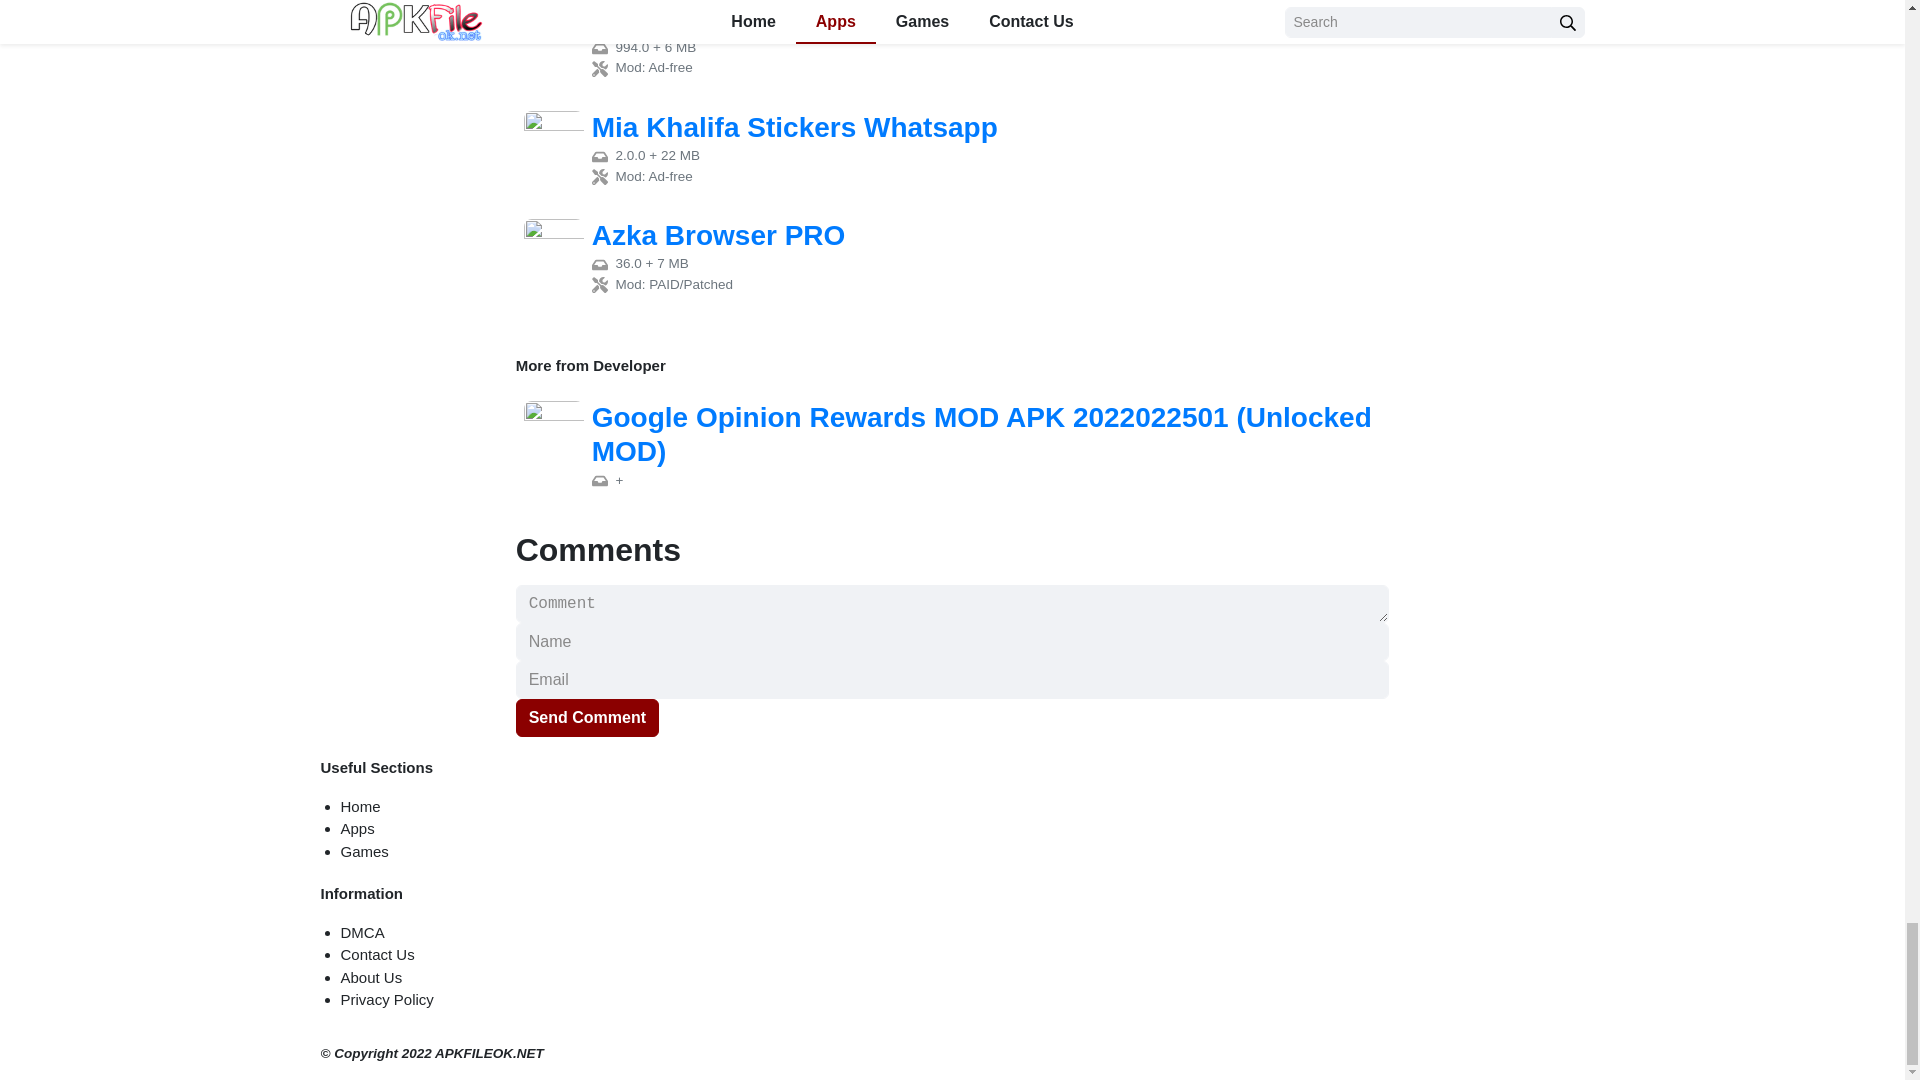 The width and height of the screenshot is (1920, 1080). I want to click on Home, so click(360, 806).